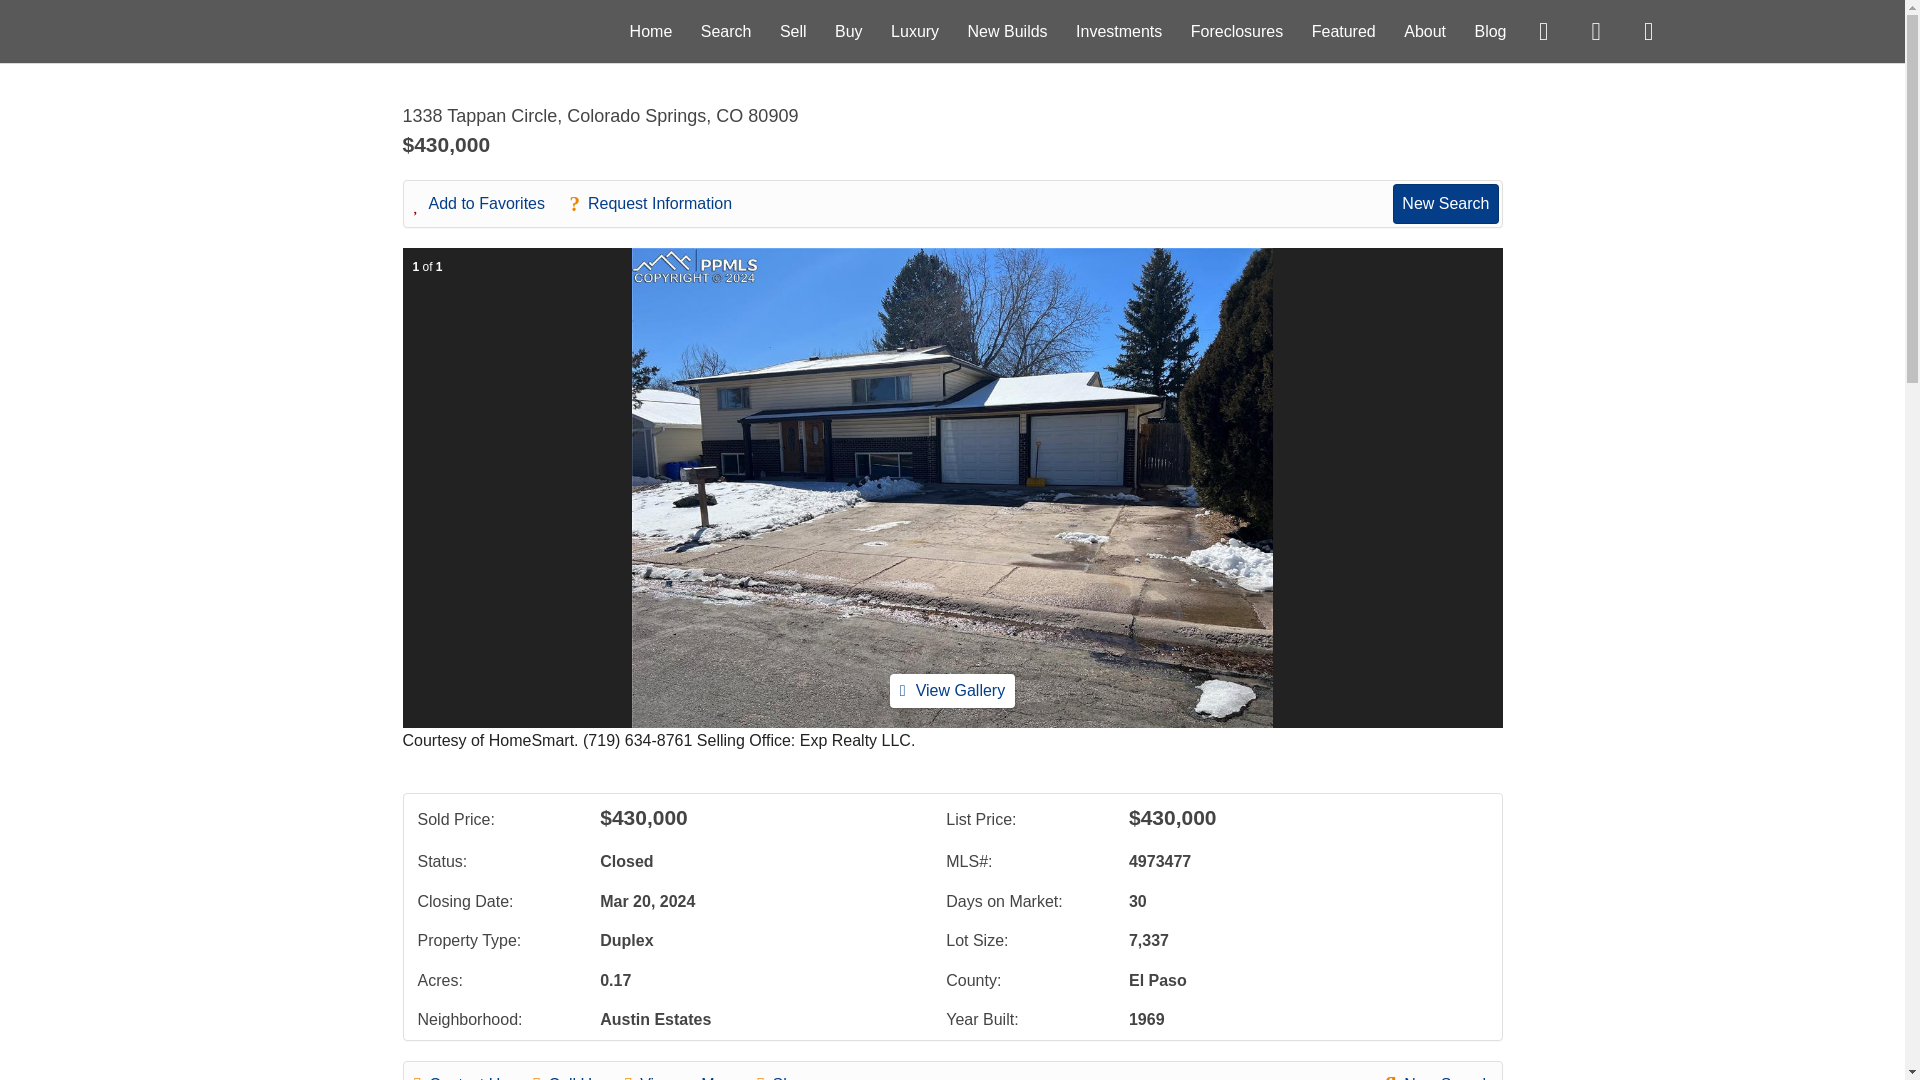  Describe the element at coordinates (472, 1075) in the screenshot. I see `Contact Us` at that location.